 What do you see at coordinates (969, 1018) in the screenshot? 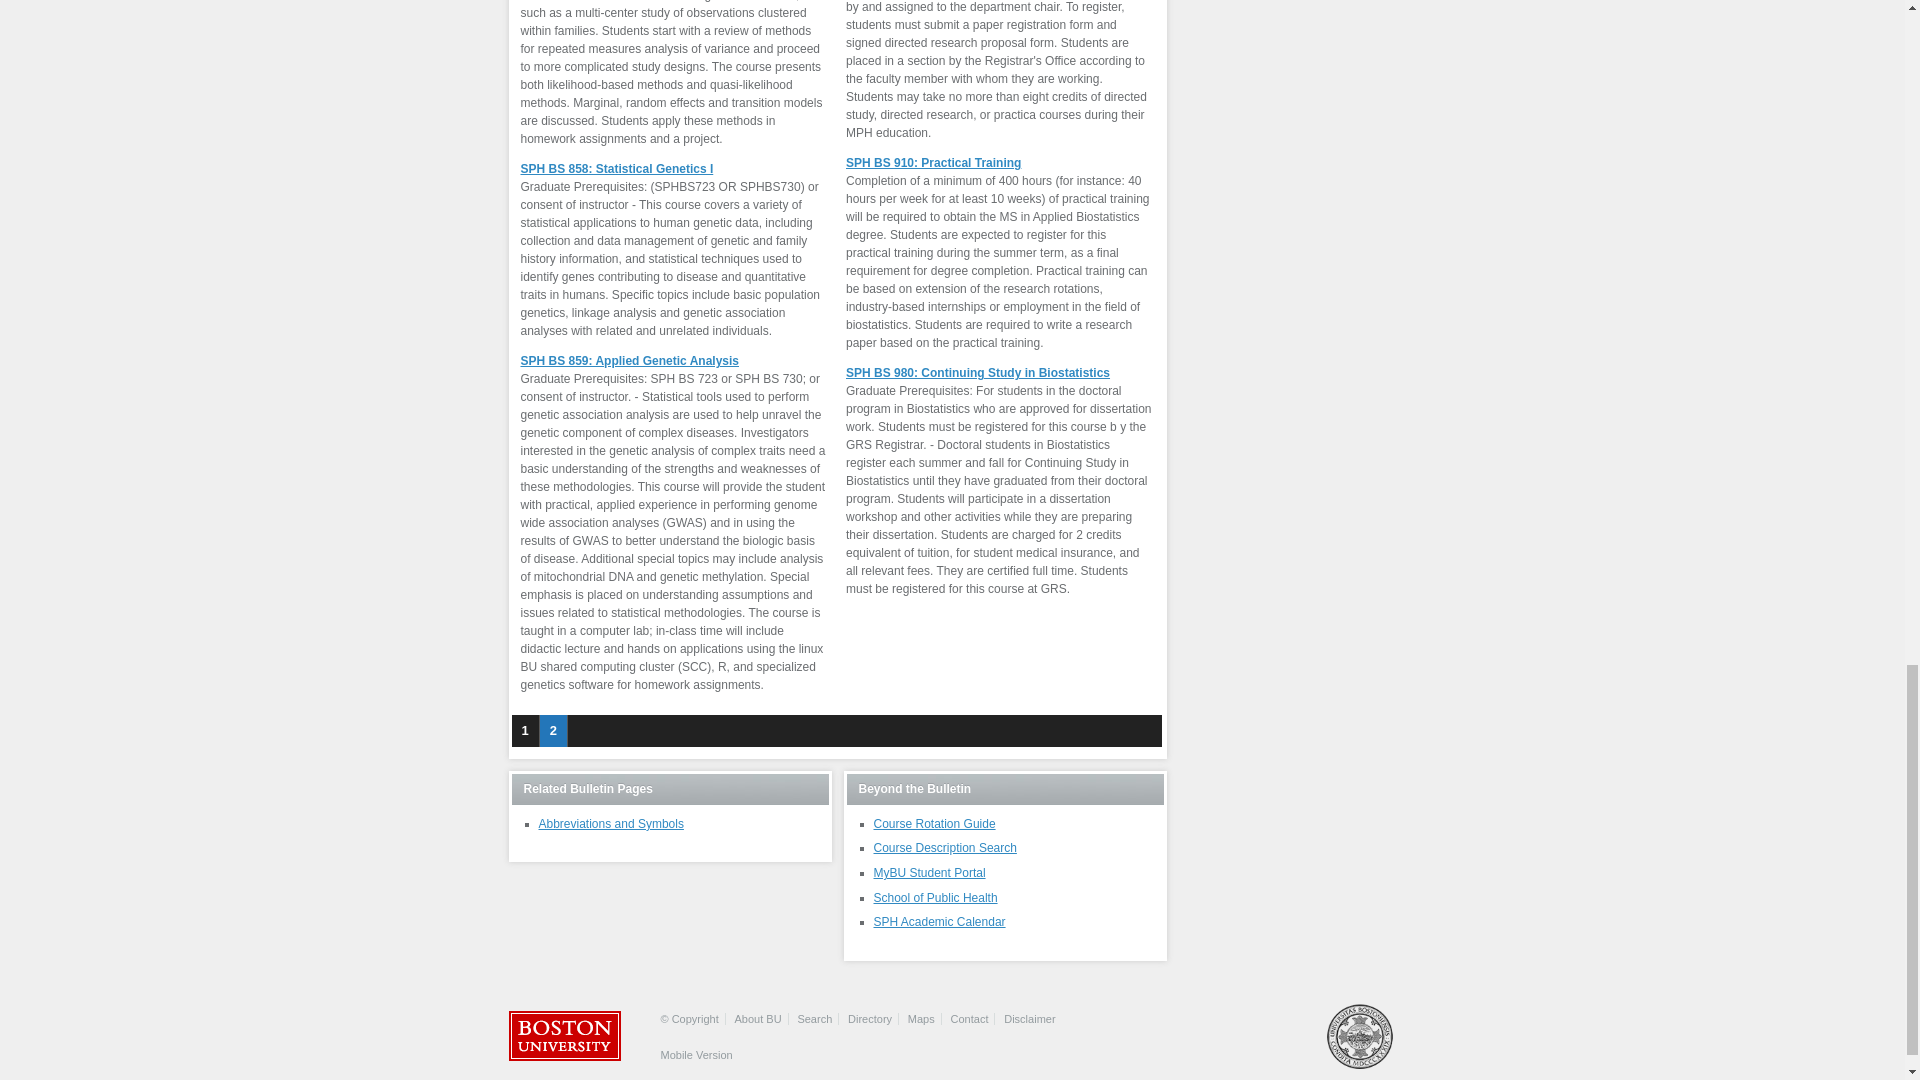
I see `Contact` at bounding box center [969, 1018].